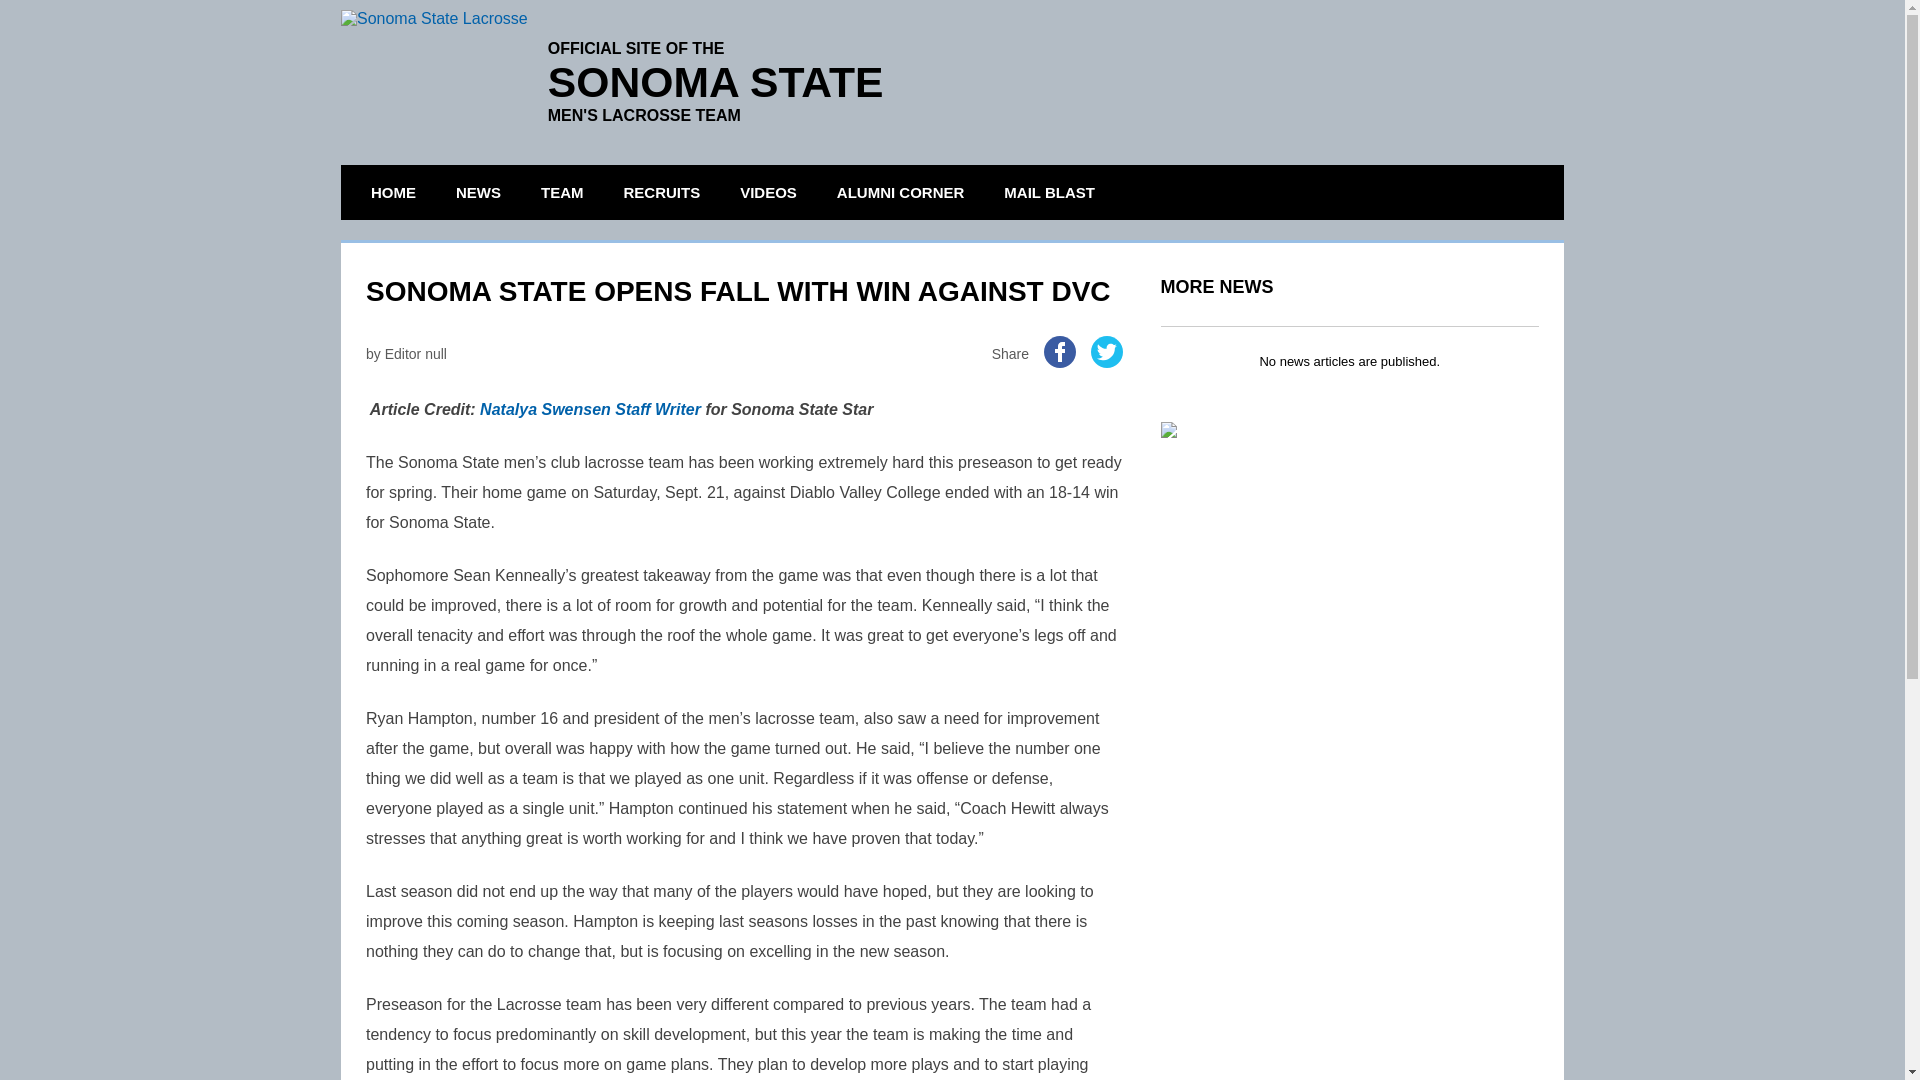 Image resolution: width=1920 pixels, height=1080 pixels. I want to click on VIDEOS, so click(768, 192).